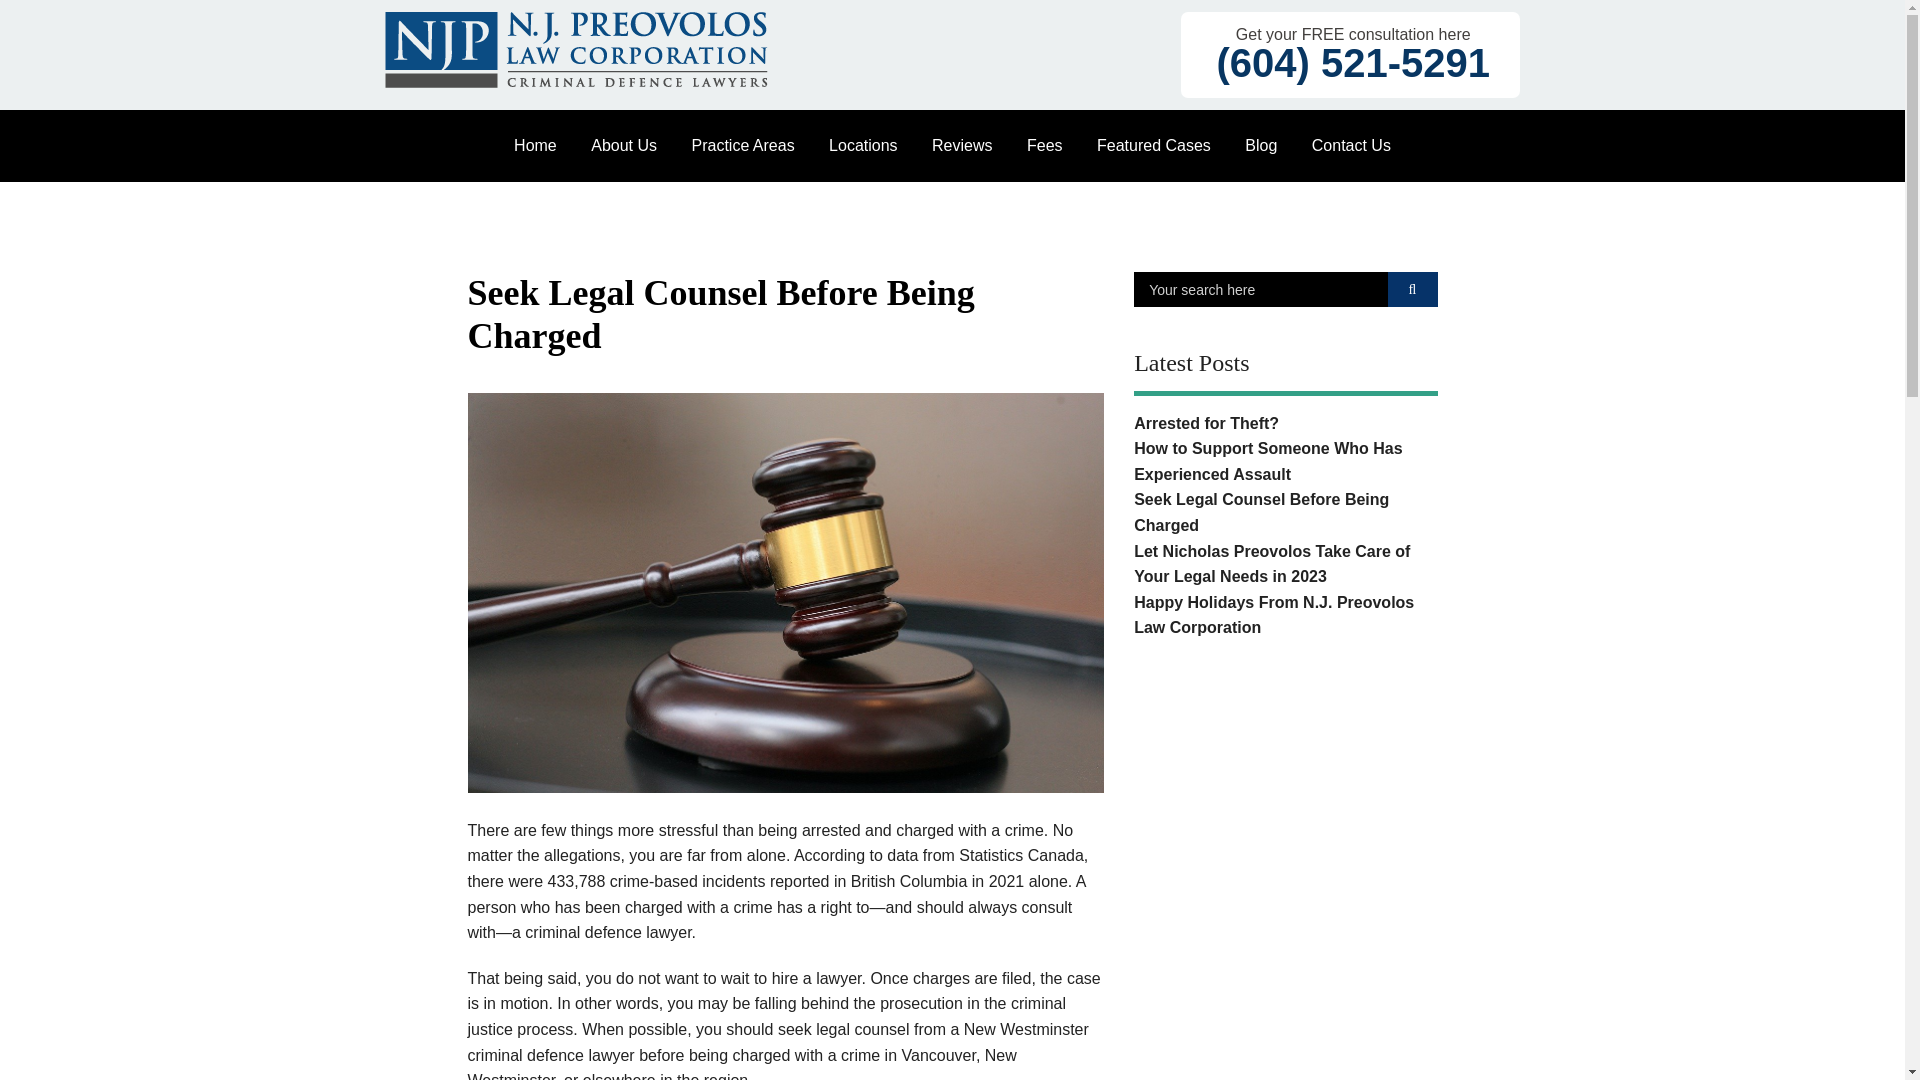 The width and height of the screenshot is (1920, 1080). What do you see at coordinates (1261, 146) in the screenshot?
I see `Blog` at bounding box center [1261, 146].